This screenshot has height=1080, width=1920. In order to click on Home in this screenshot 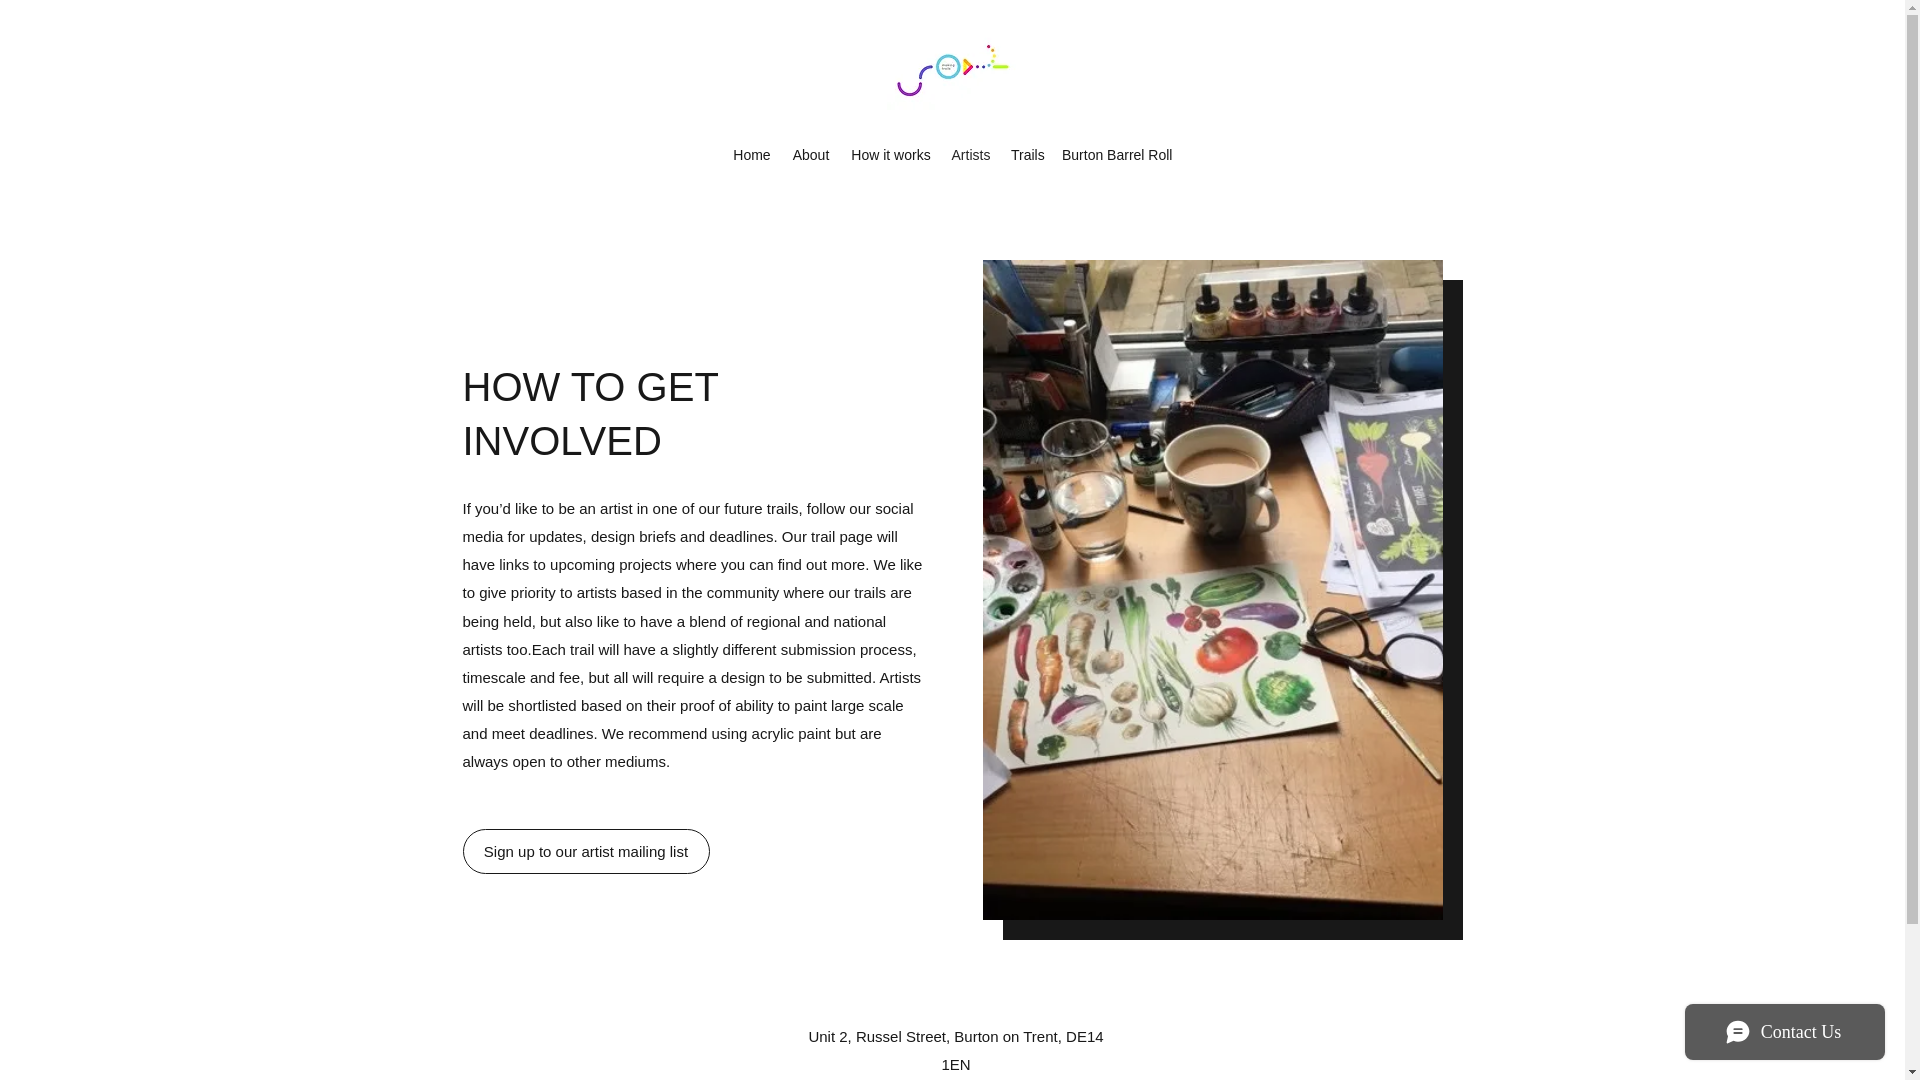, I will do `click(752, 154)`.